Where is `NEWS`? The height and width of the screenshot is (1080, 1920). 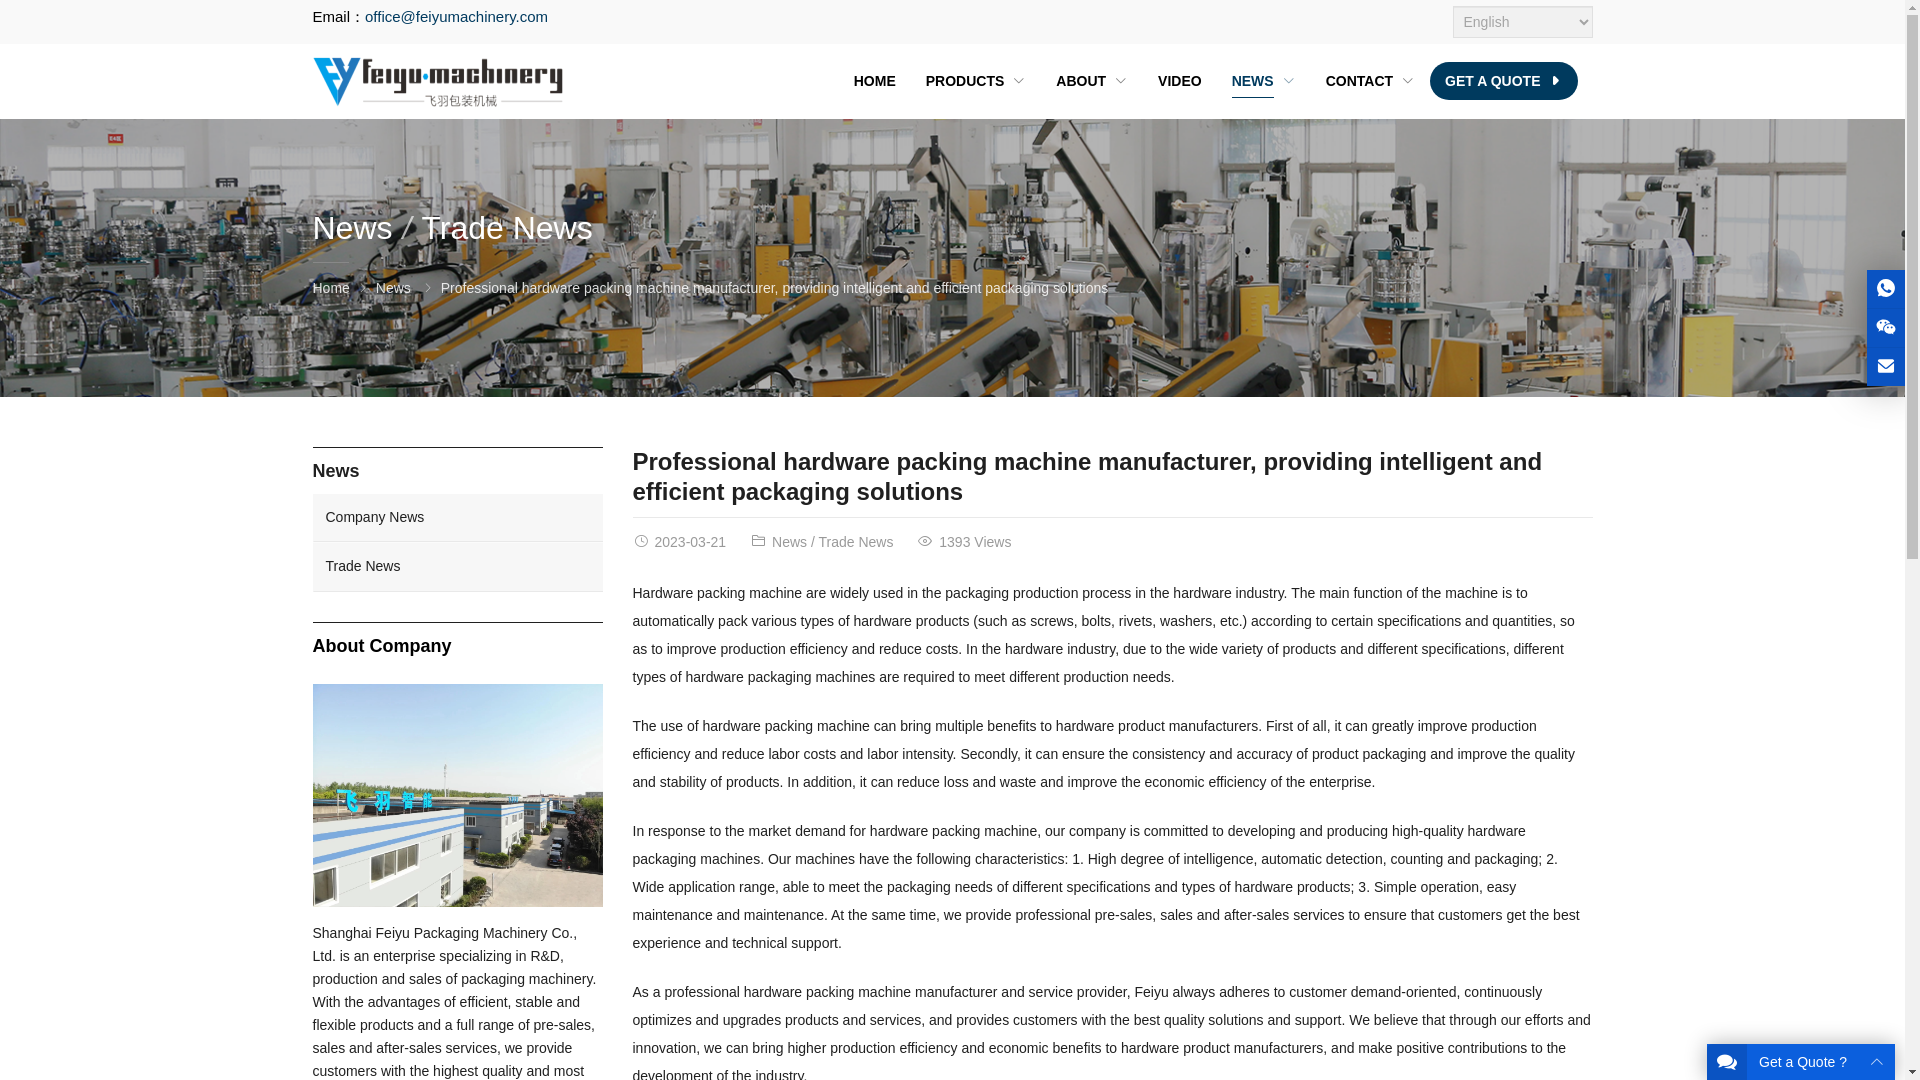 NEWS is located at coordinates (1264, 81).